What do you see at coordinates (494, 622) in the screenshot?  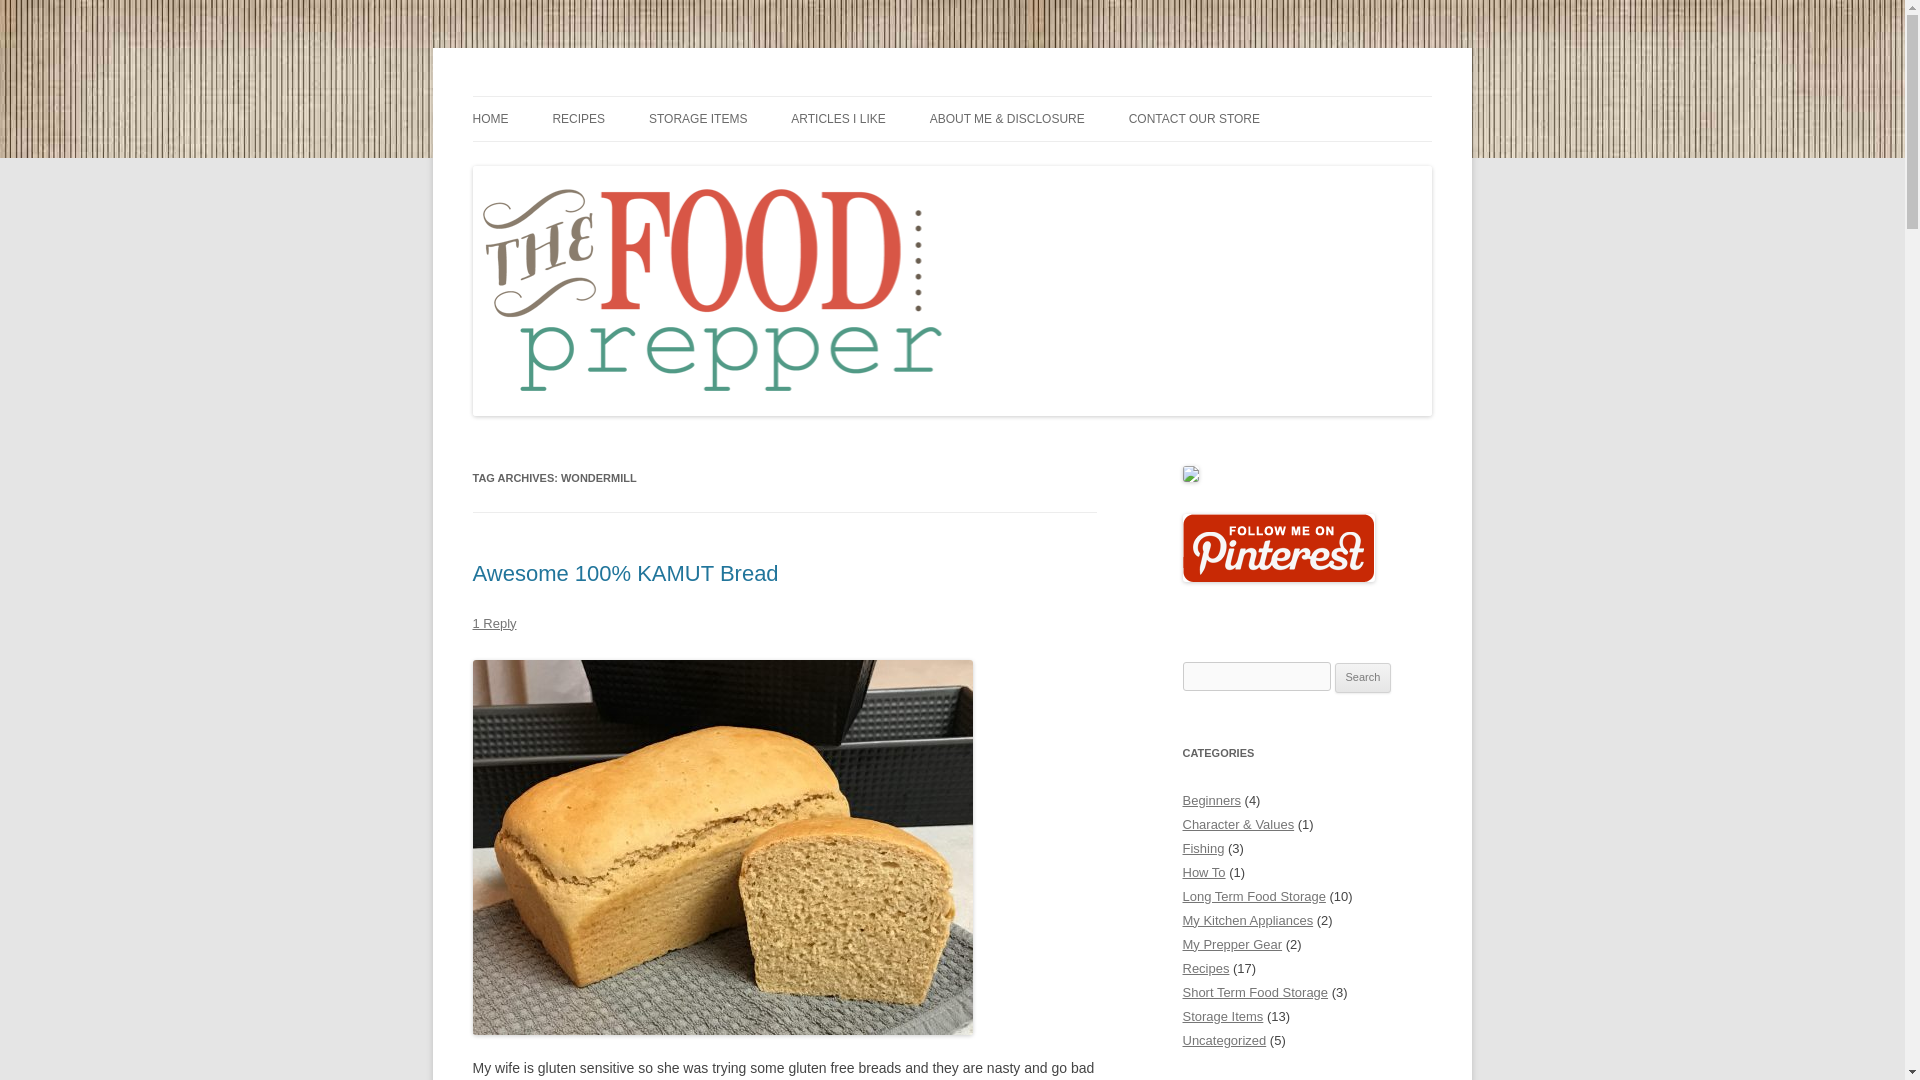 I see `1 Reply` at bounding box center [494, 622].